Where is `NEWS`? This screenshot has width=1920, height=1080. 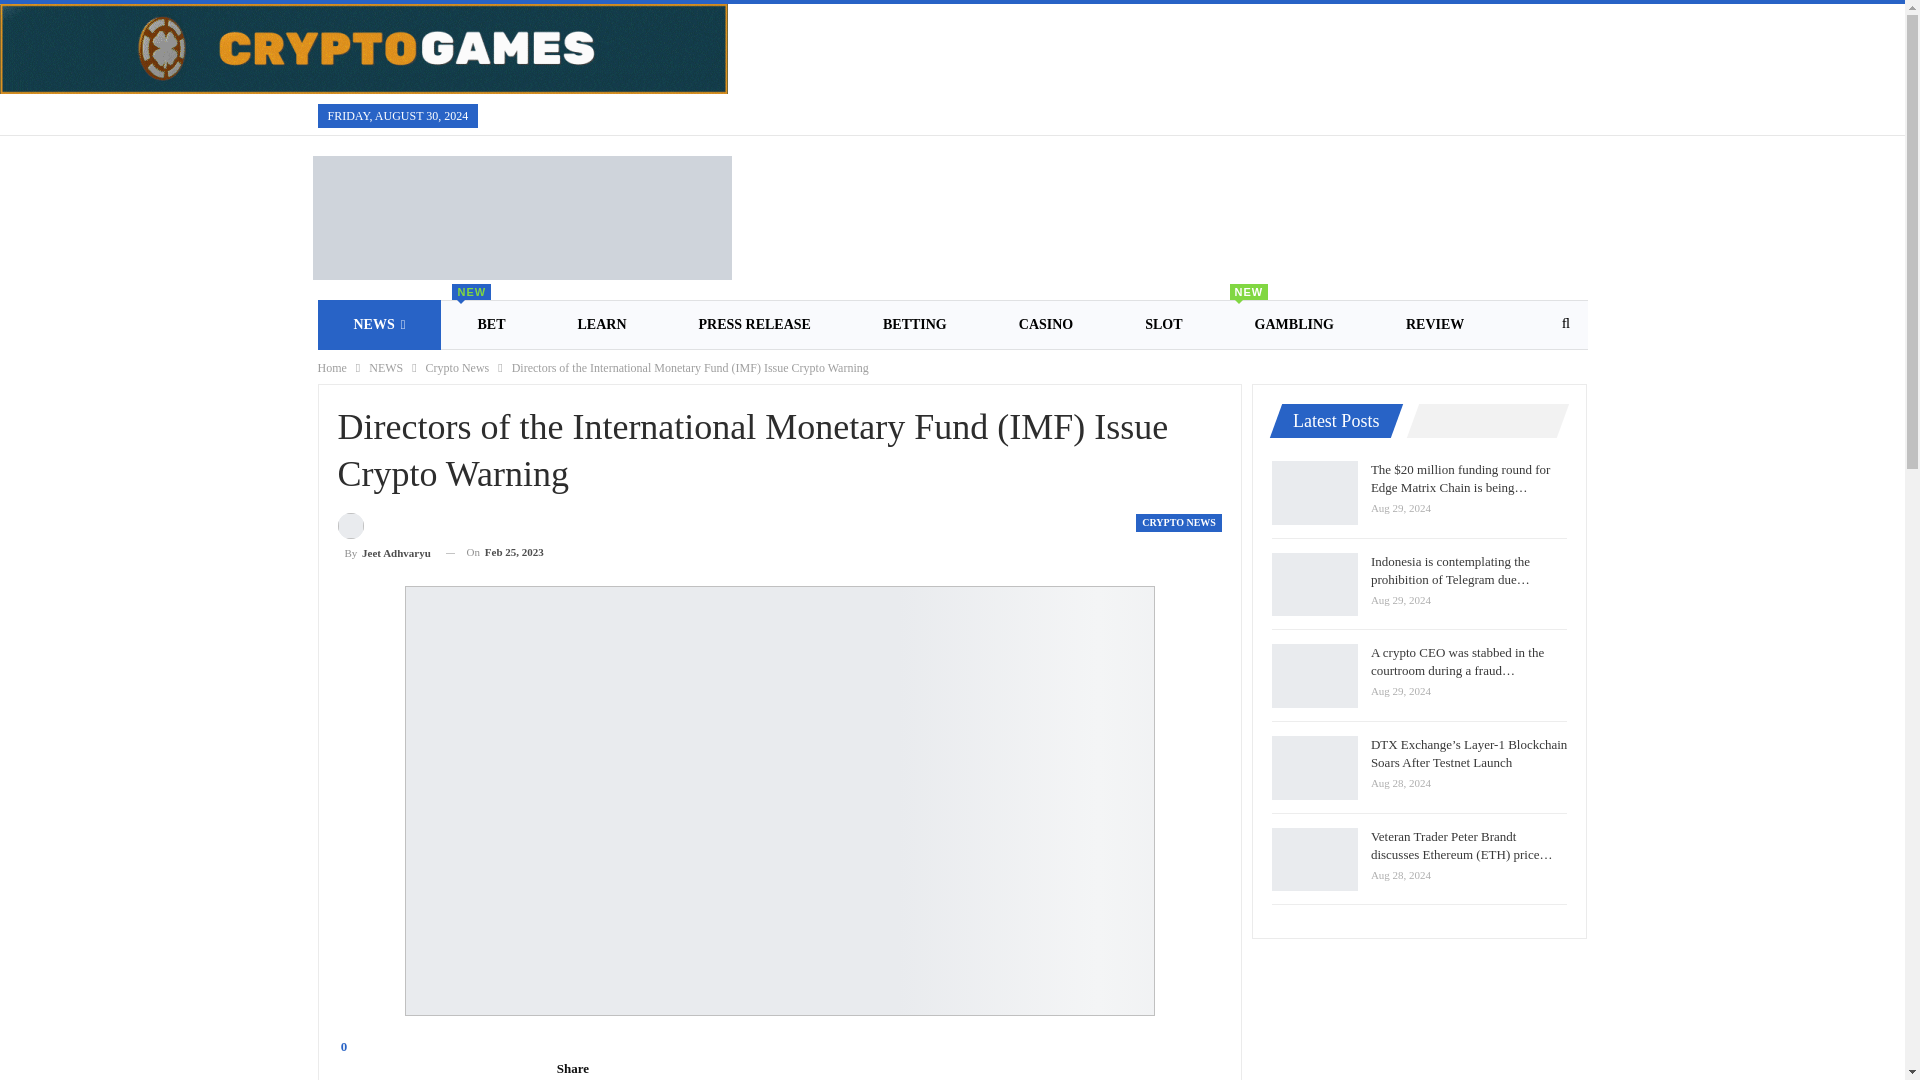 NEWS is located at coordinates (332, 368).